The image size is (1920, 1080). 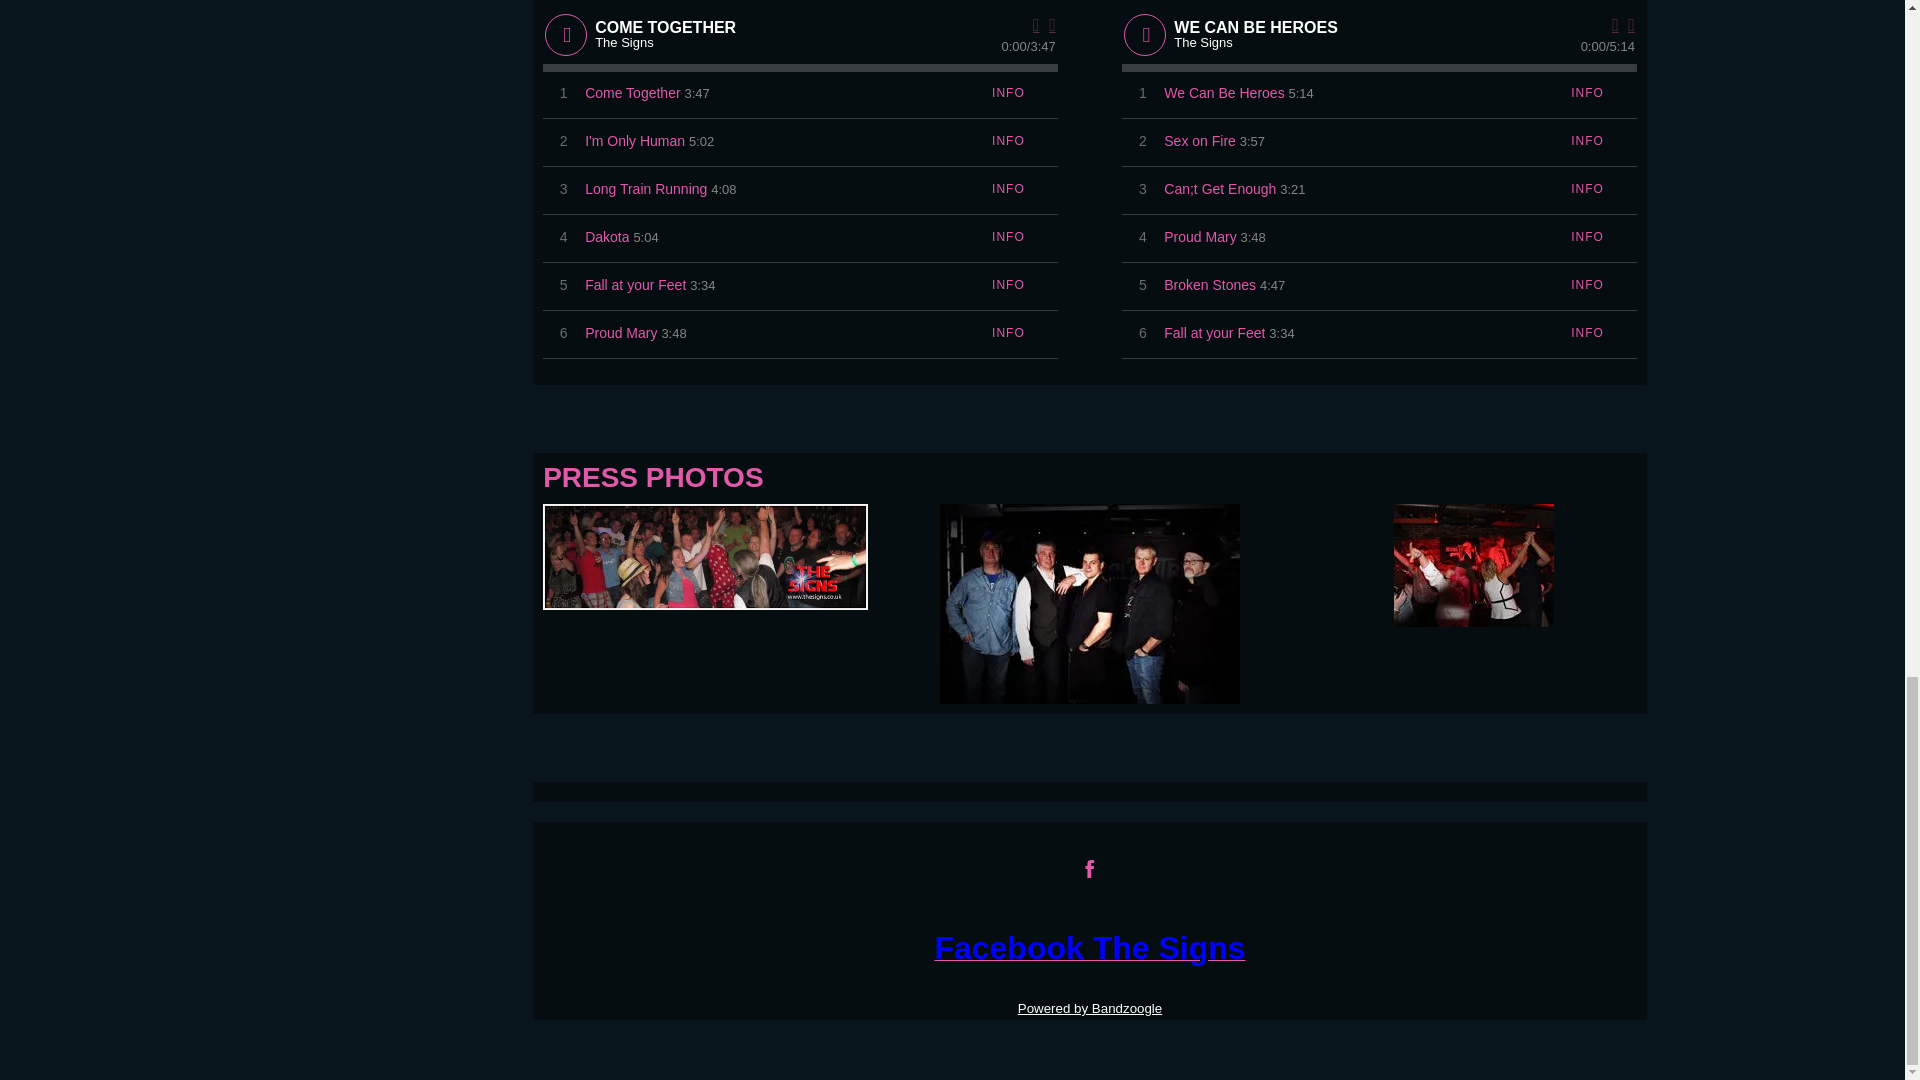 What do you see at coordinates (632, 93) in the screenshot?
I see `Come Together` at bounding box center [632, 93].